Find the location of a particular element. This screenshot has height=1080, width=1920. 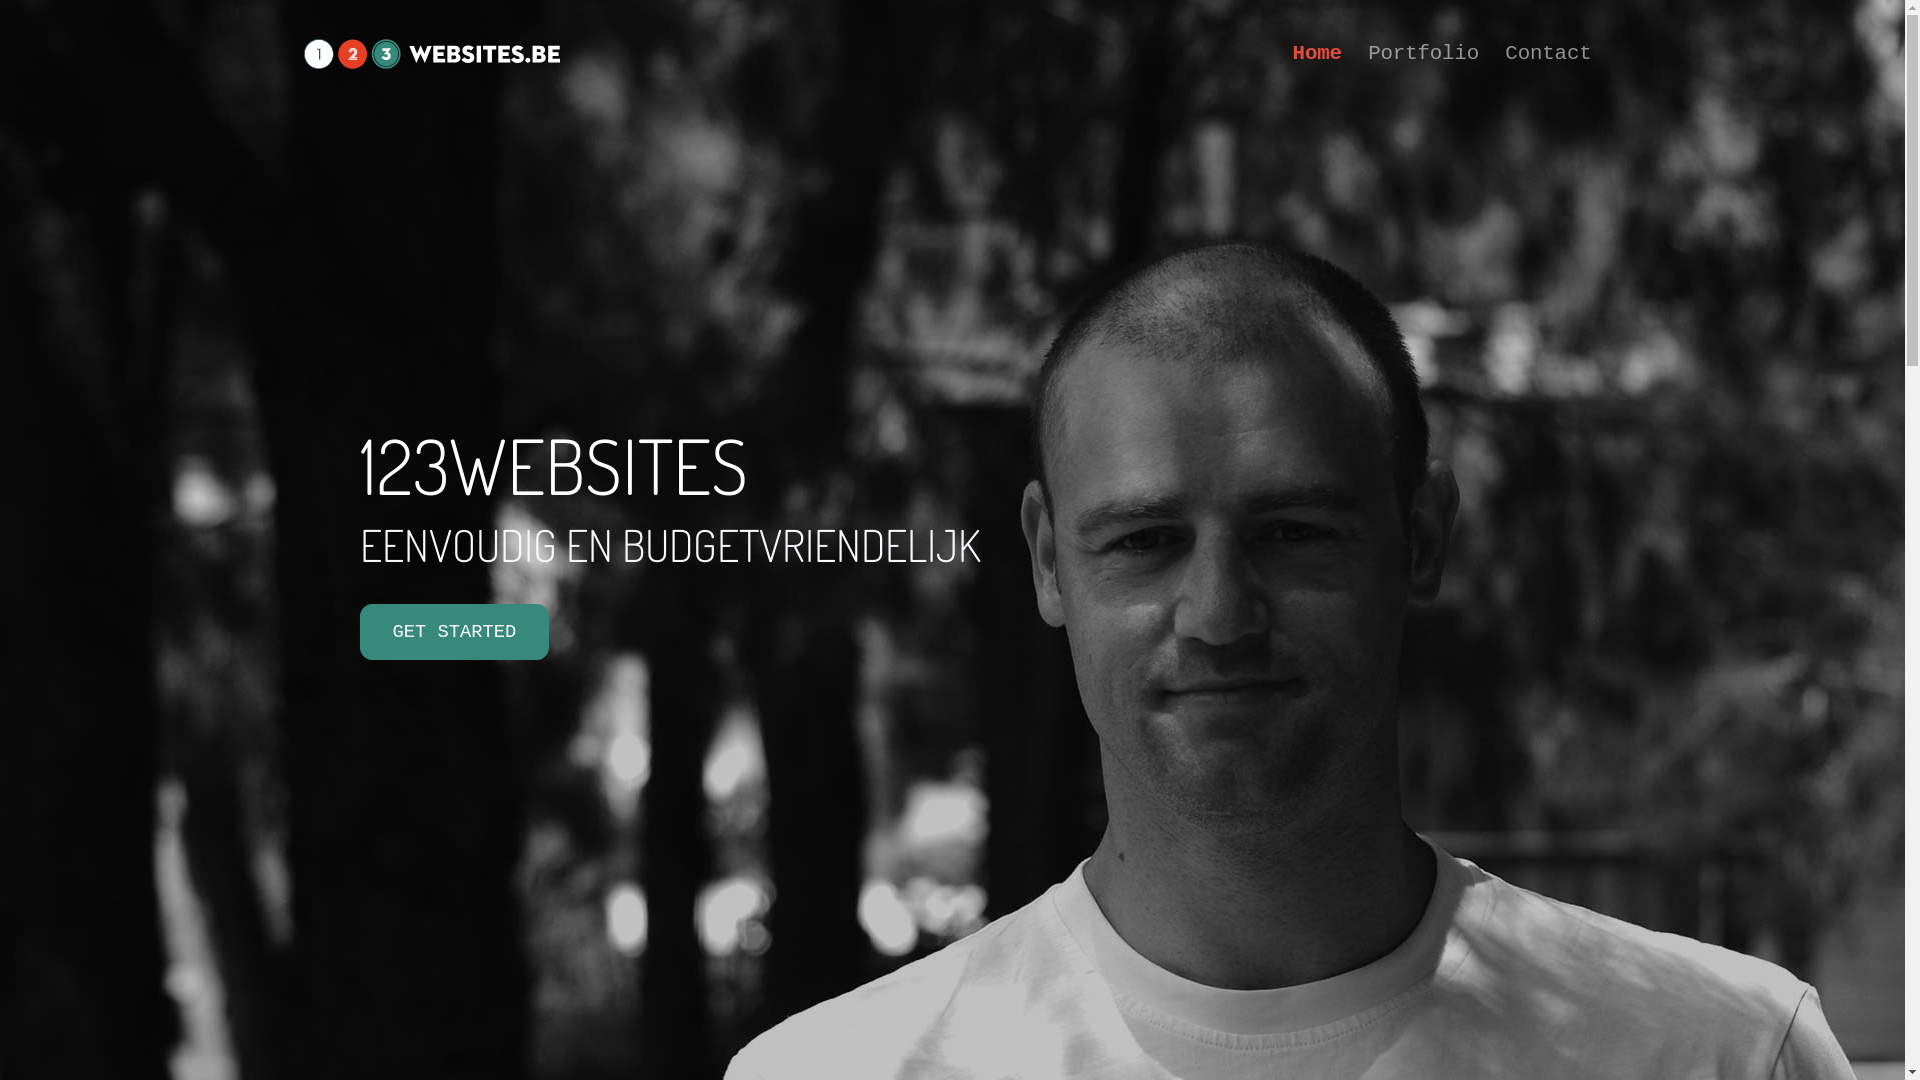

Contact is located at coordinates (1566, 31).